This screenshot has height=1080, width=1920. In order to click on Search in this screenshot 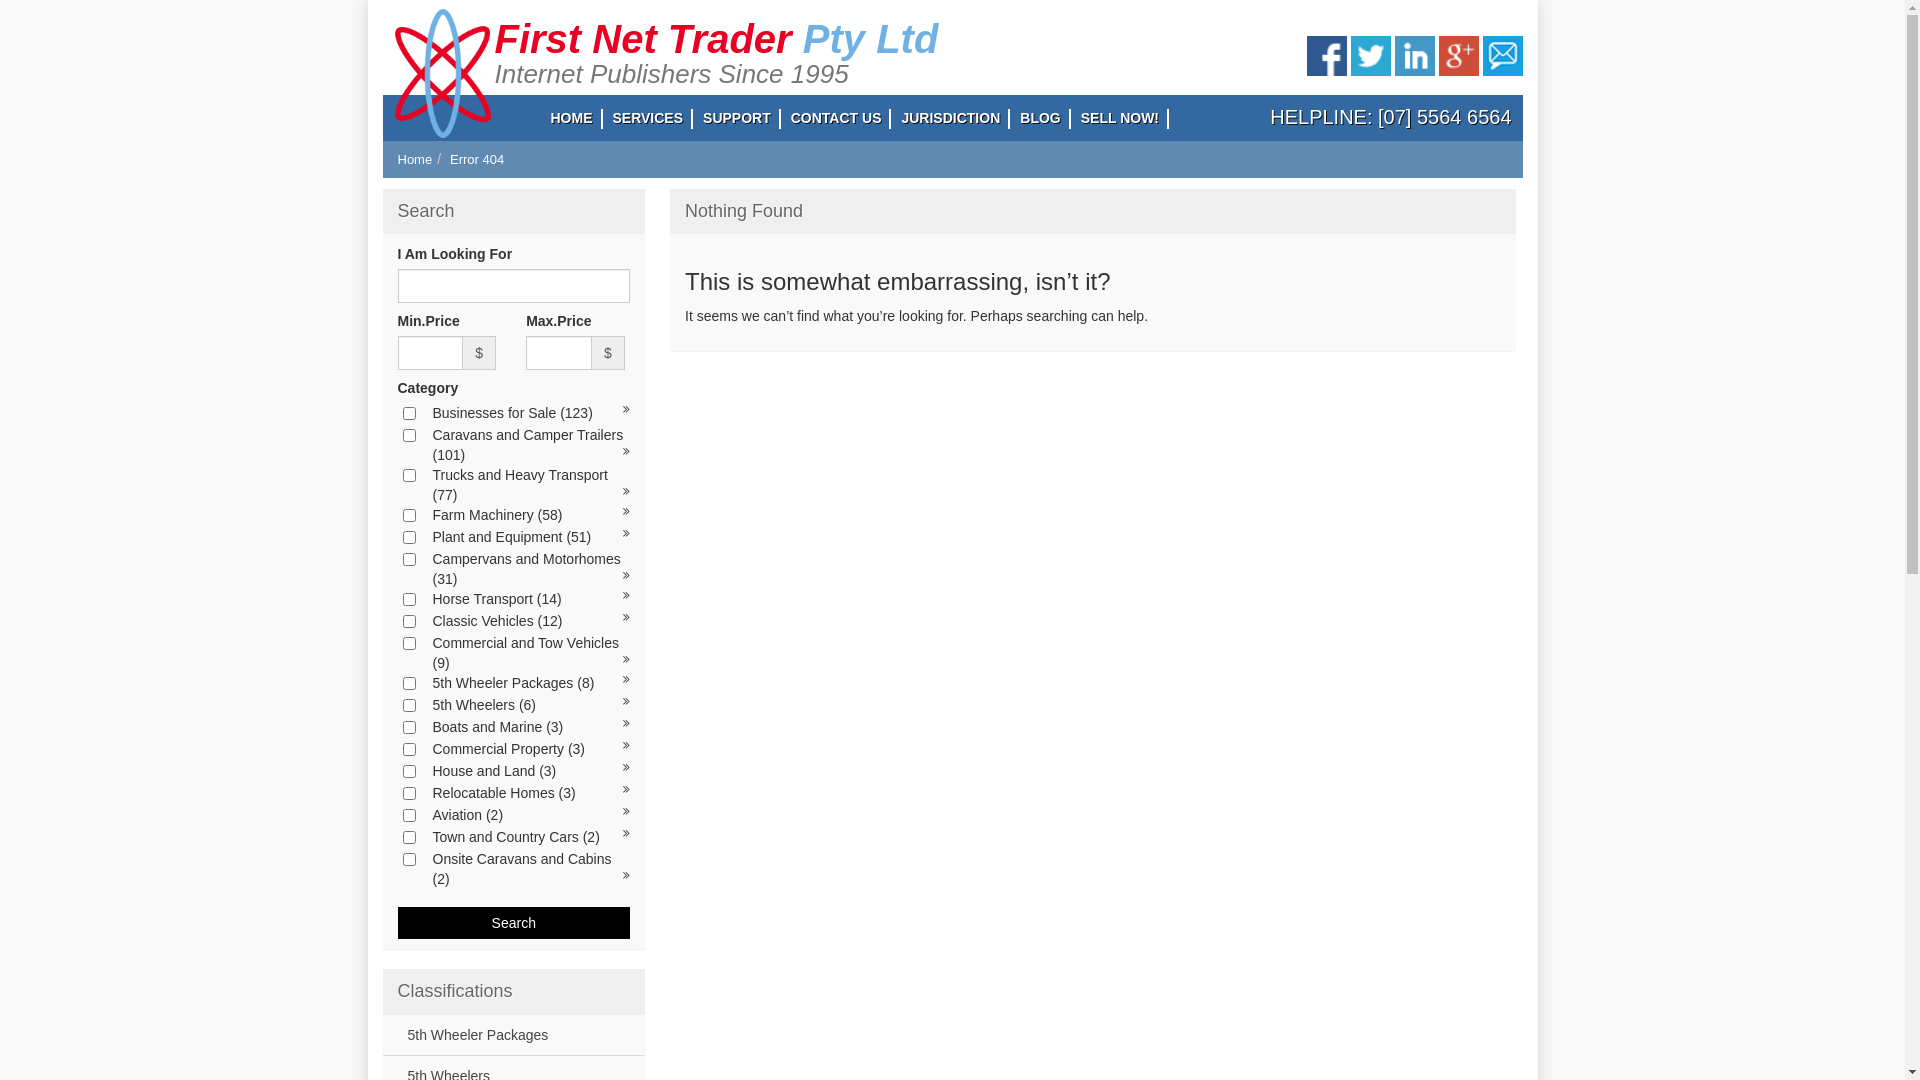, I will do `click(514, 923)`.